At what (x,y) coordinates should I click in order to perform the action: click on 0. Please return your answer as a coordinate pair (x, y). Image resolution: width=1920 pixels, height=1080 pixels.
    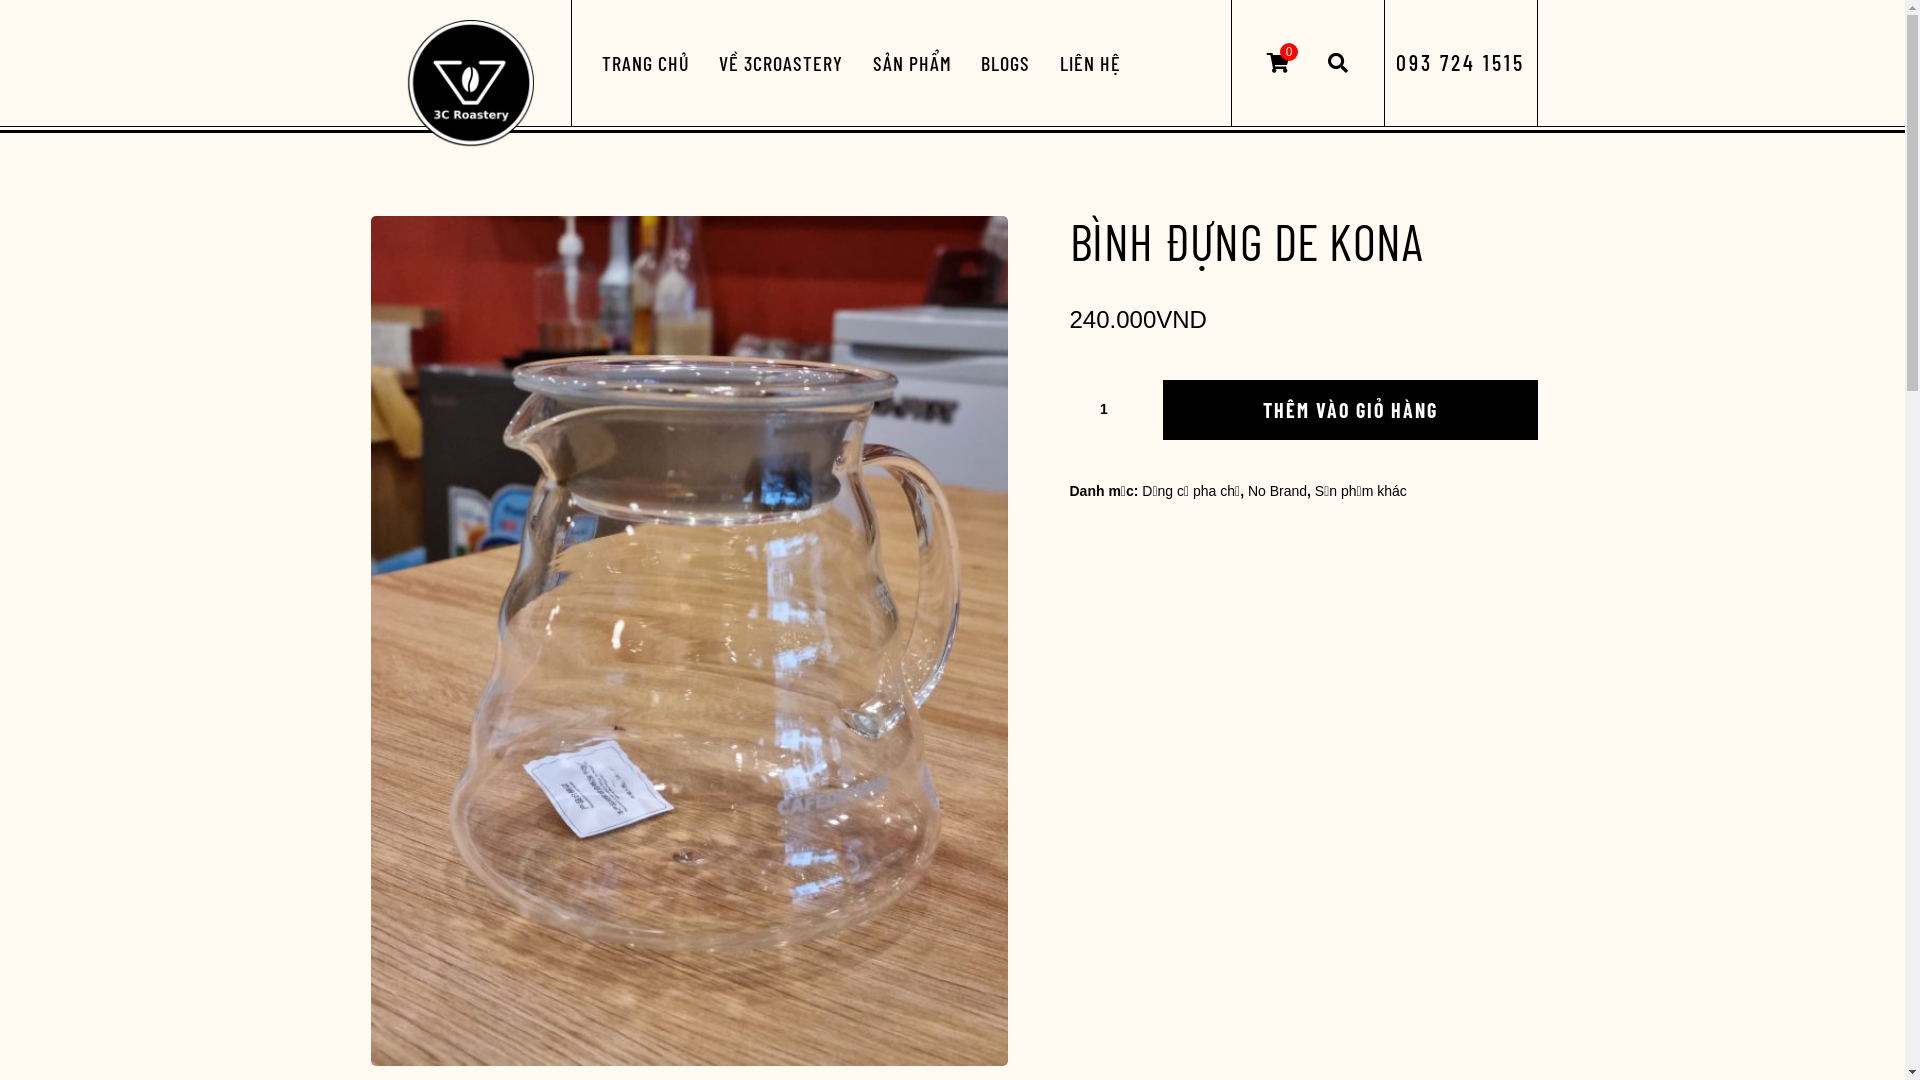
    Looking at the image, I should click on (1278, 63).